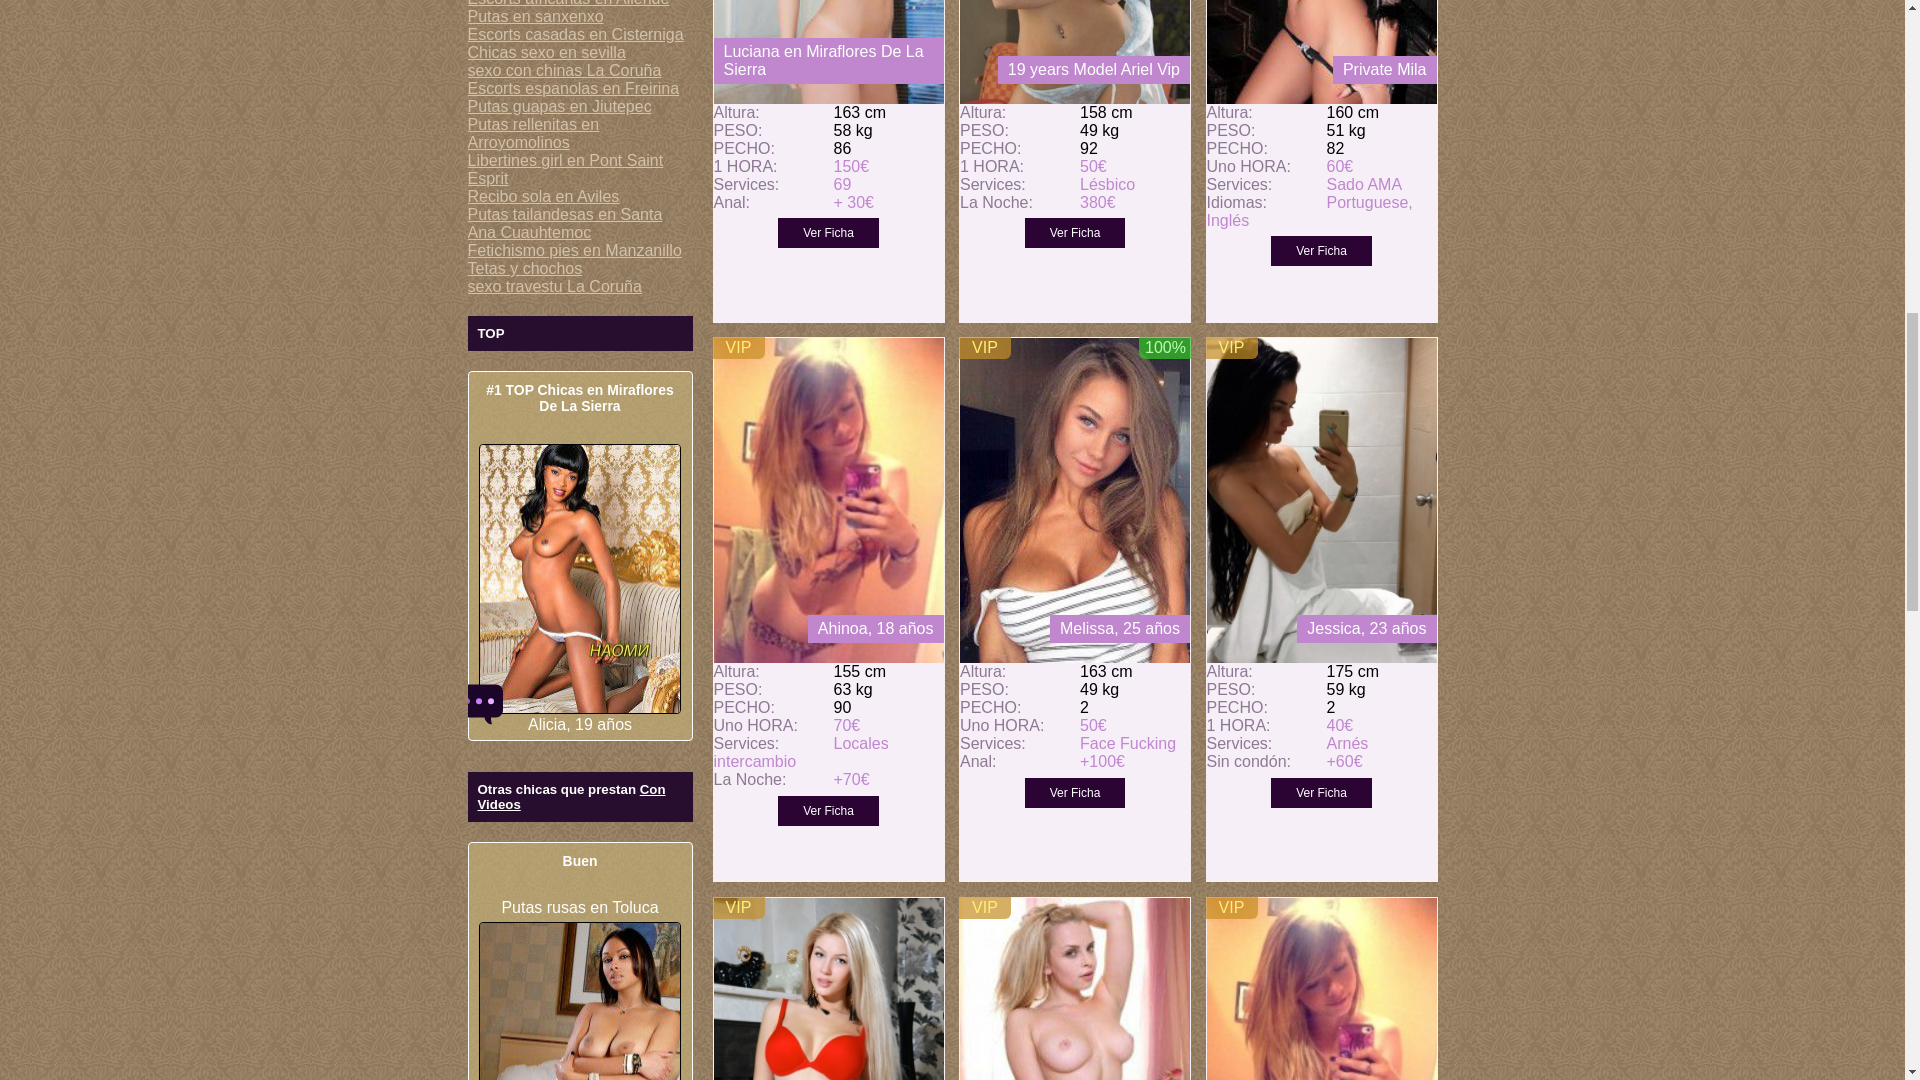  Describe the element at coordinates (574, 250) in the screenshot. I see `Fetichismo pies en Manzanillo` at that location.